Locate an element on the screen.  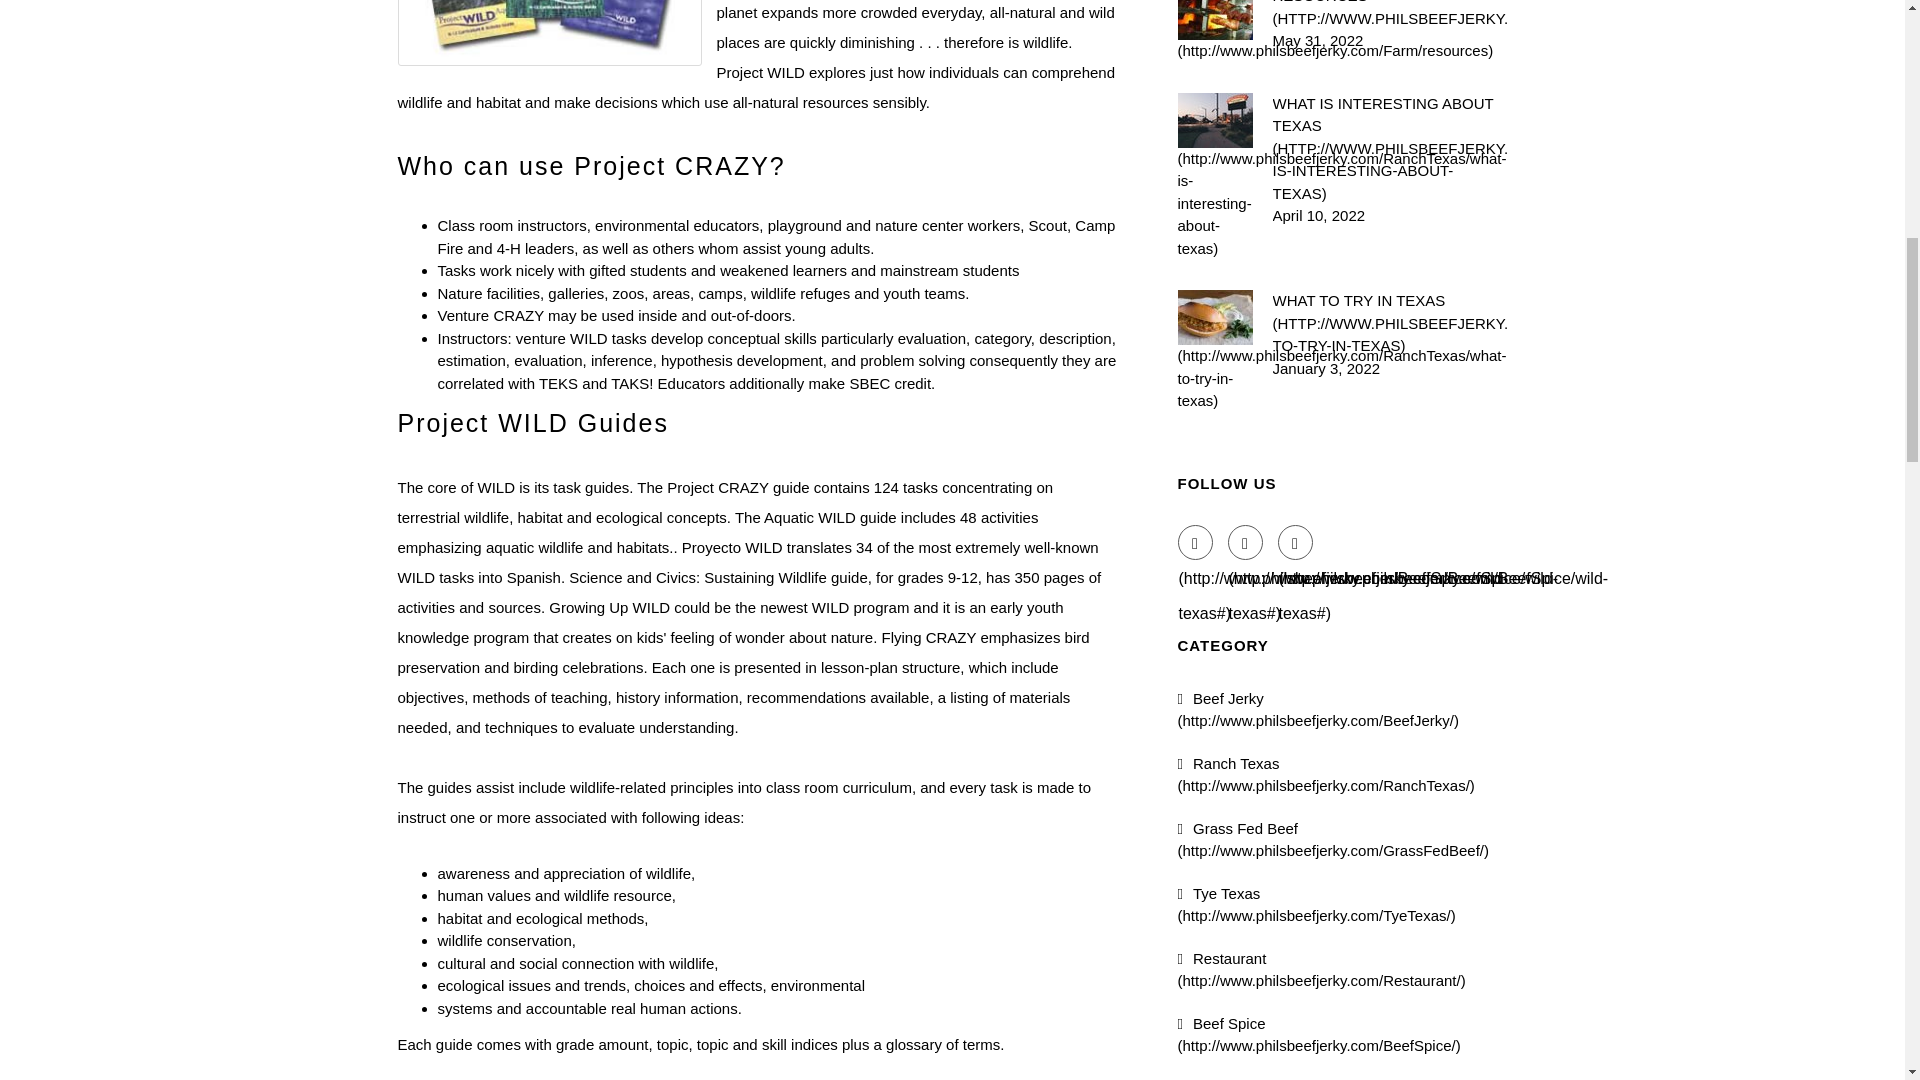
PW book covers is located at coordinates (550, 32).